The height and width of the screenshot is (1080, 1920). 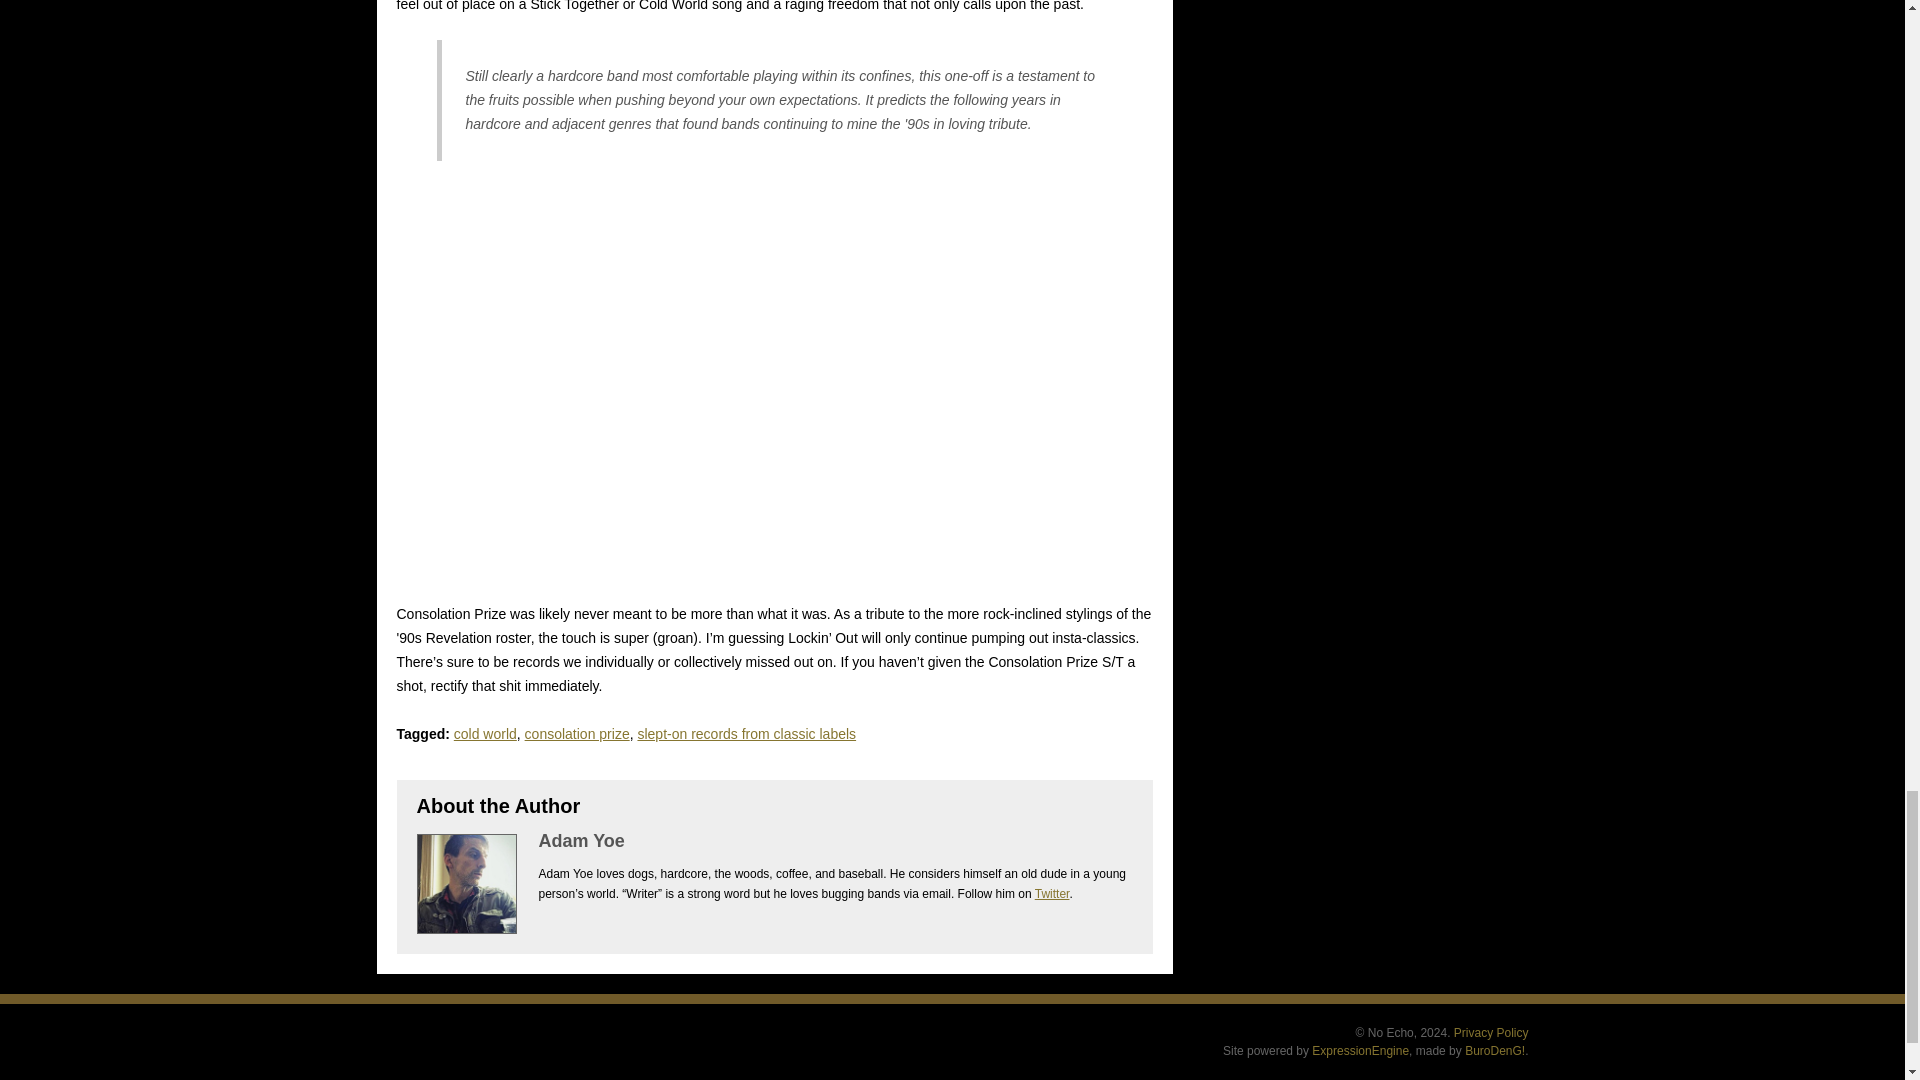 I want to click on ExpressionEngine, so click(x=1360, y=1051).